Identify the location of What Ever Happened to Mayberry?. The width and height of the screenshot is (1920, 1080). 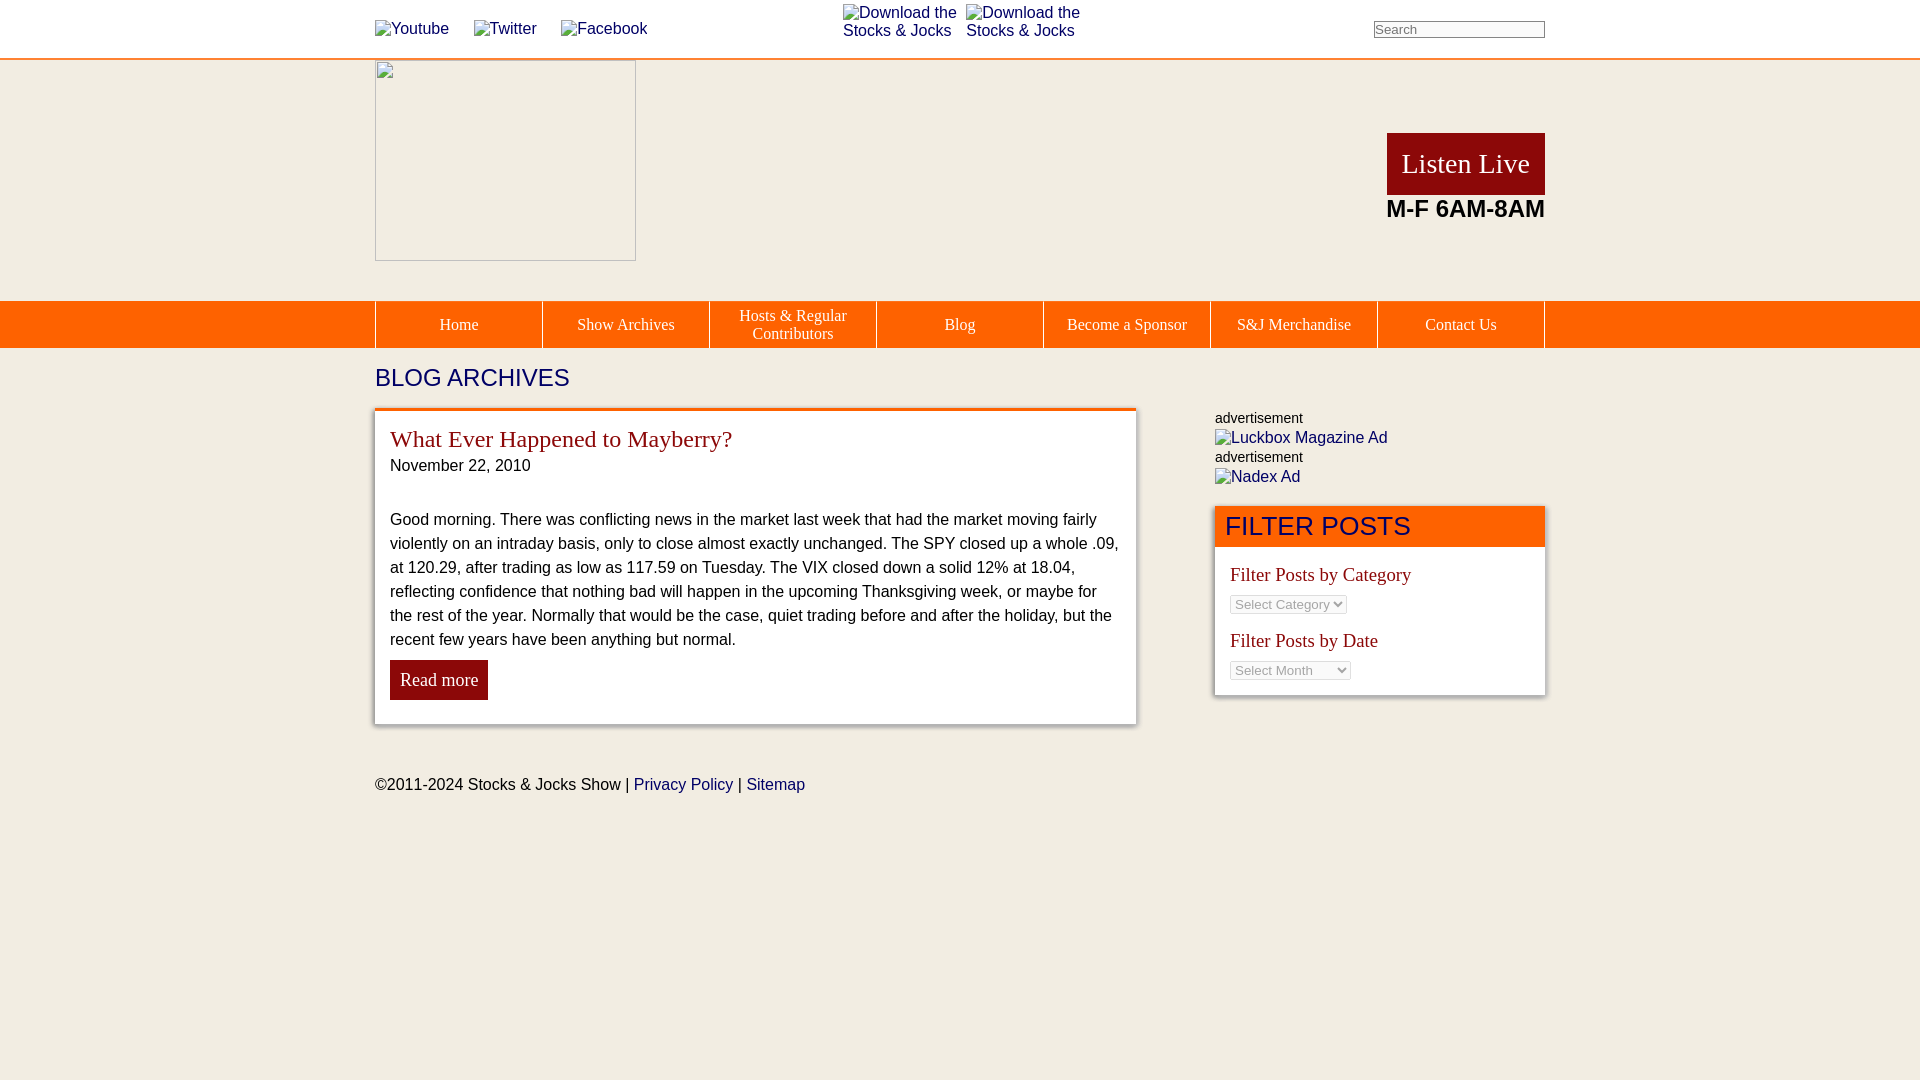
(561, 438).